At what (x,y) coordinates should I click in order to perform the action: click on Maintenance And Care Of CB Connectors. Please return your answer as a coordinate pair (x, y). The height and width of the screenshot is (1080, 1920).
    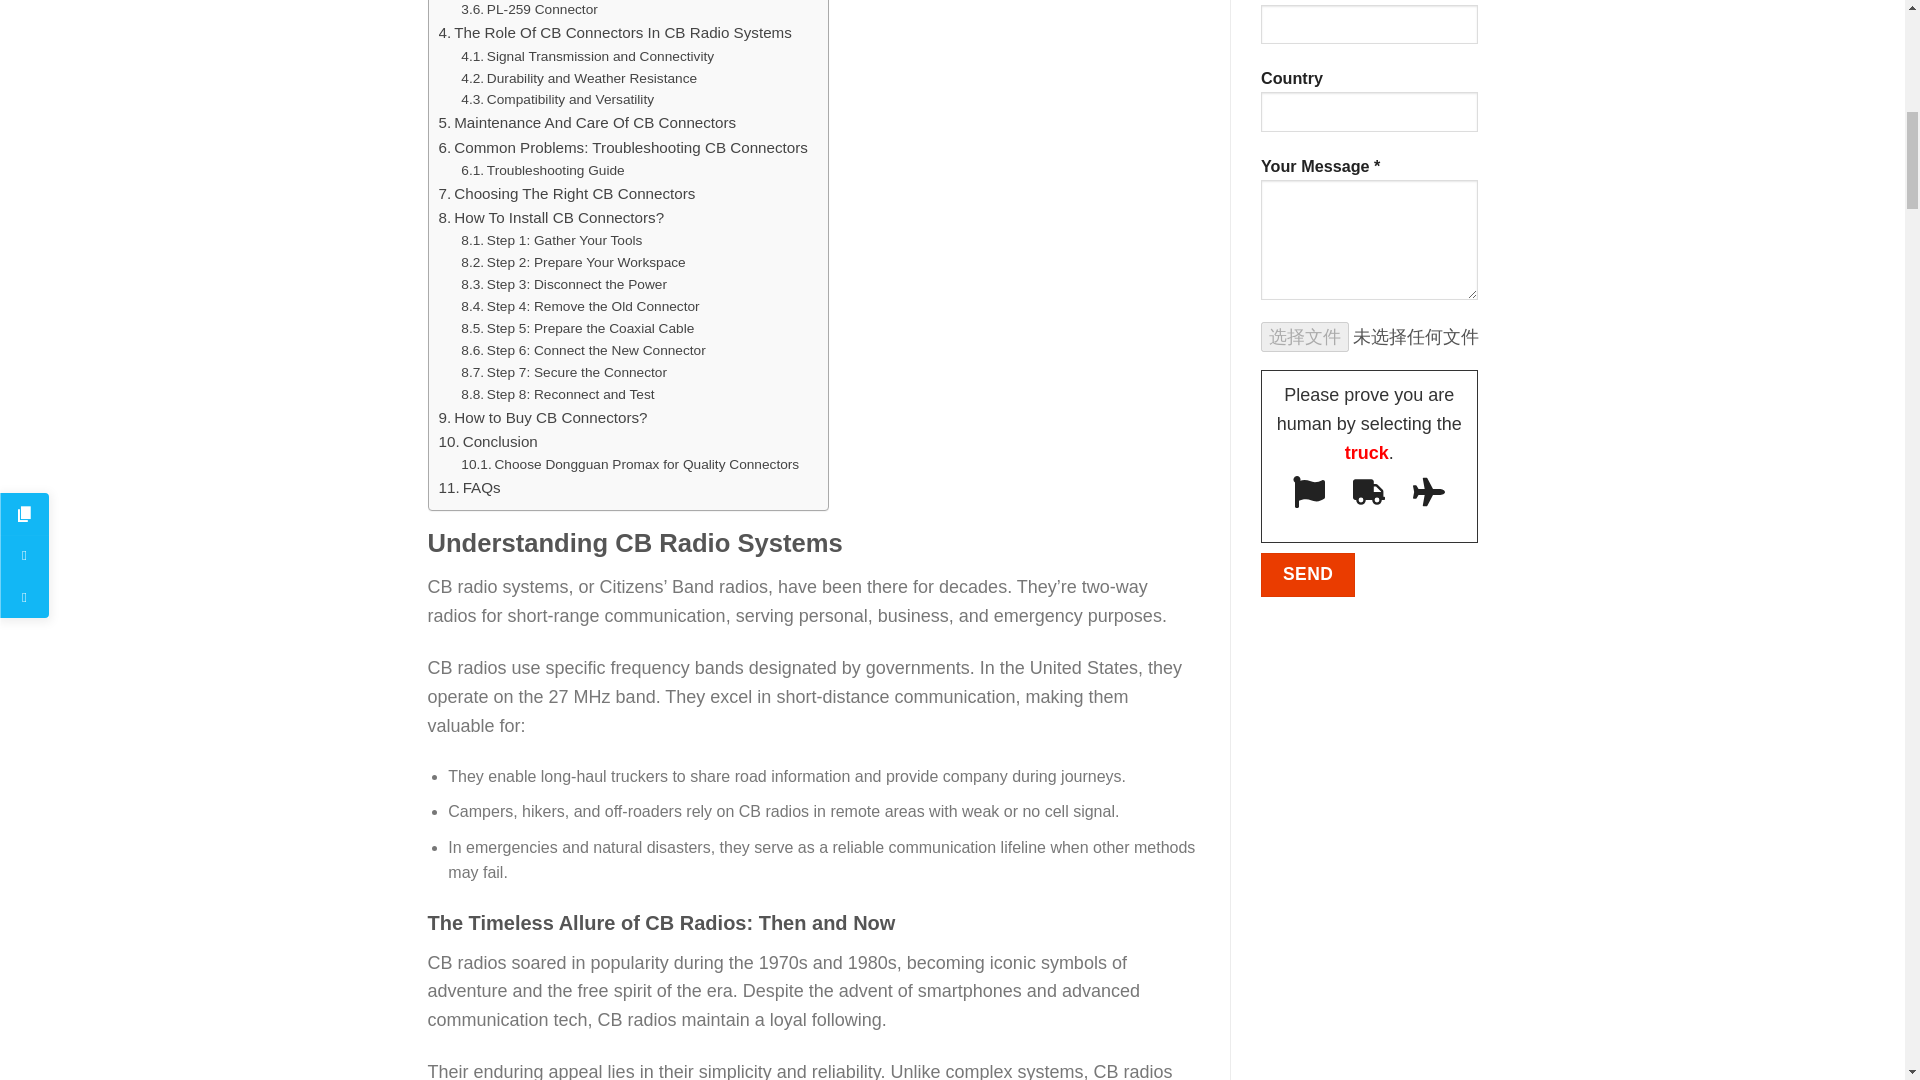
    Looking at the image, I should click on (586, 123).